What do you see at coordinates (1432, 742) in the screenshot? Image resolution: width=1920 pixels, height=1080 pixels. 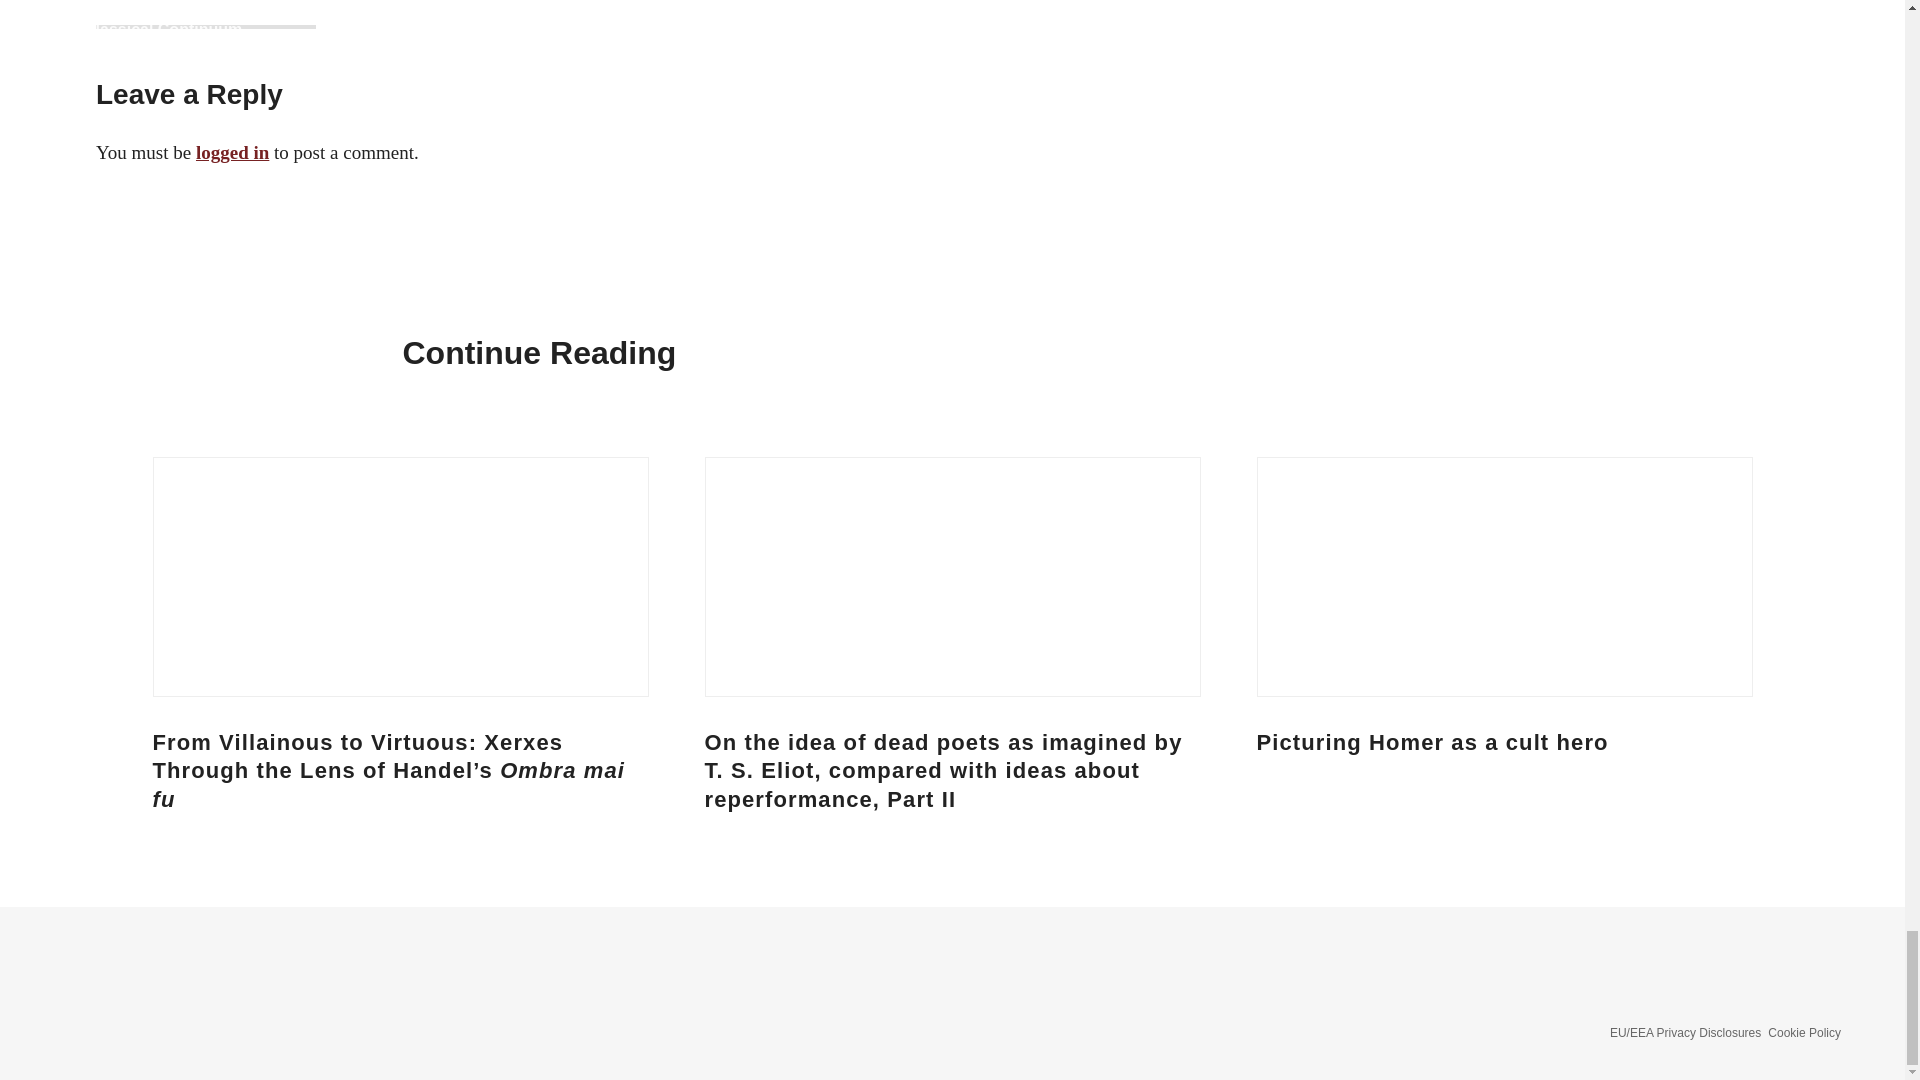 I see `Picturing Homer as a cult hero` at bounding box center [1432, 742].